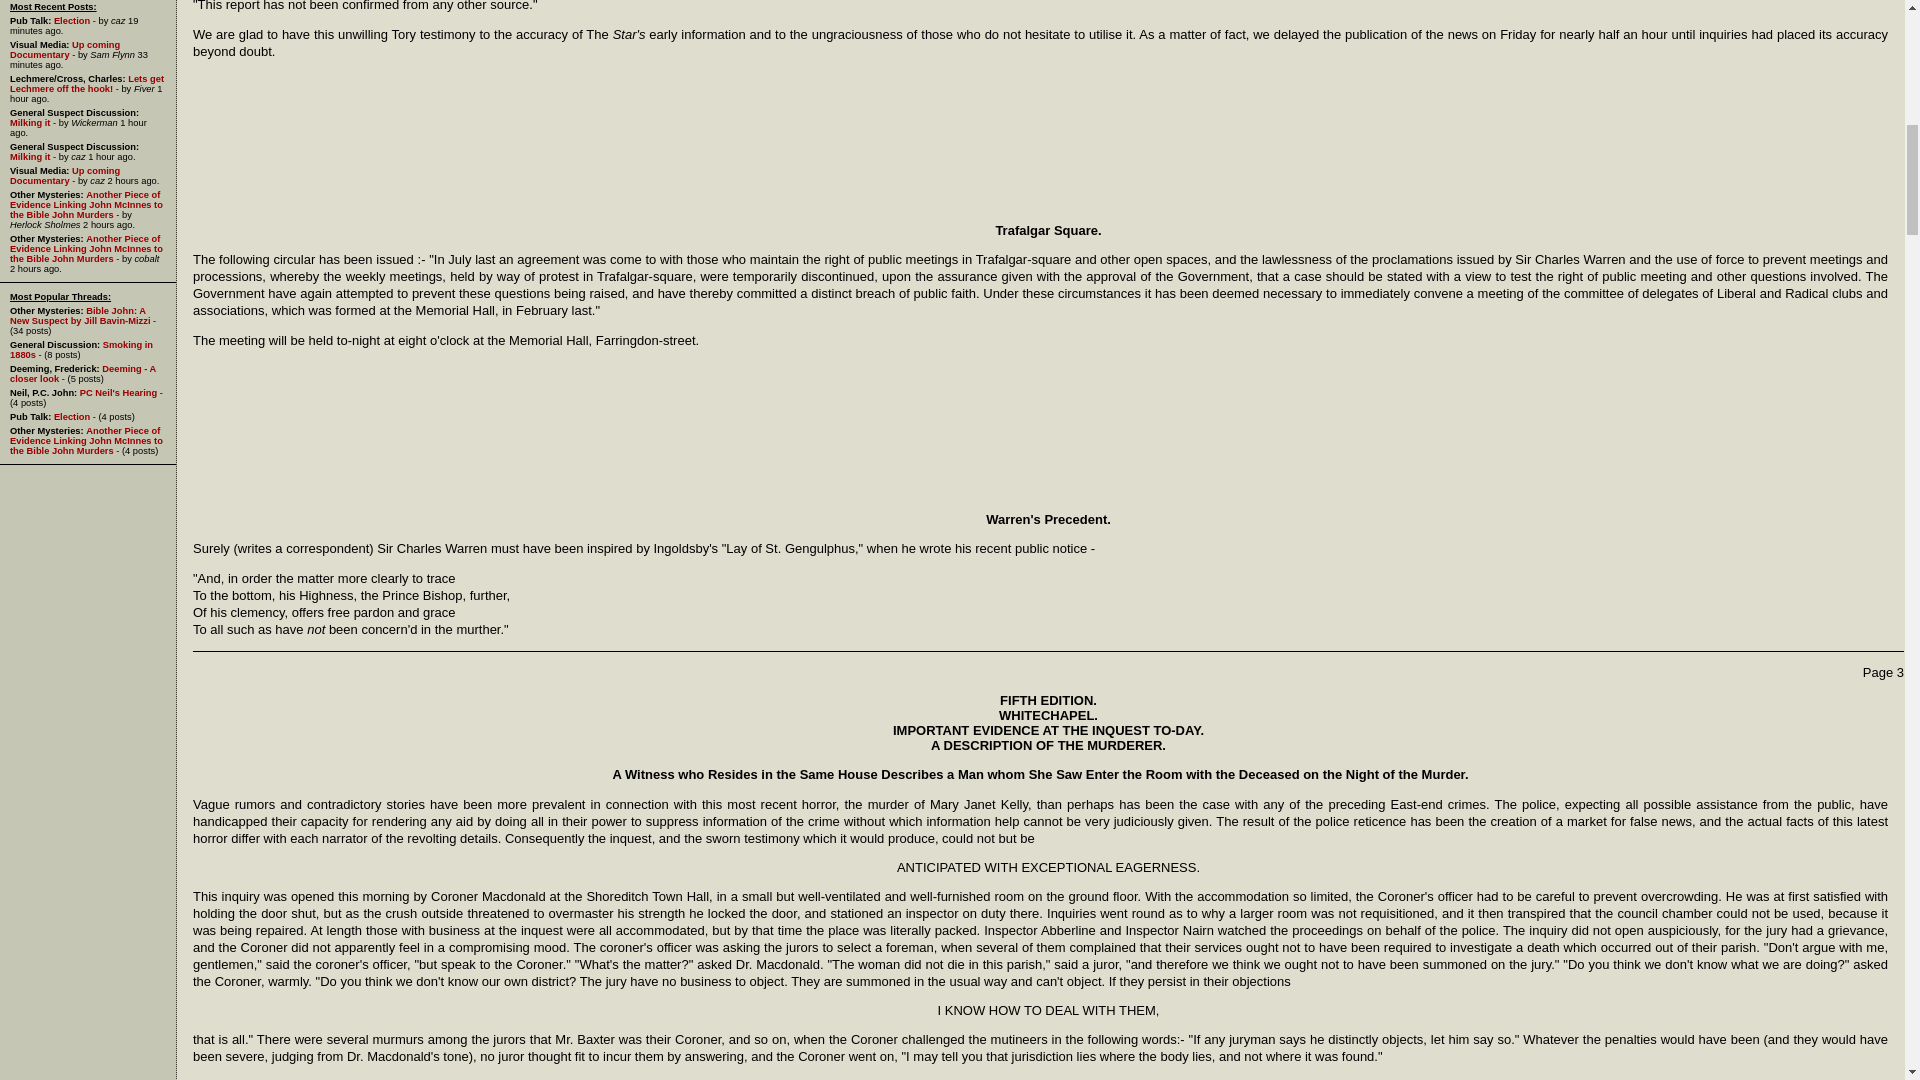  Describe the element at coordinates (29, 122) in the screenshot. I see `Milking it` at that location.